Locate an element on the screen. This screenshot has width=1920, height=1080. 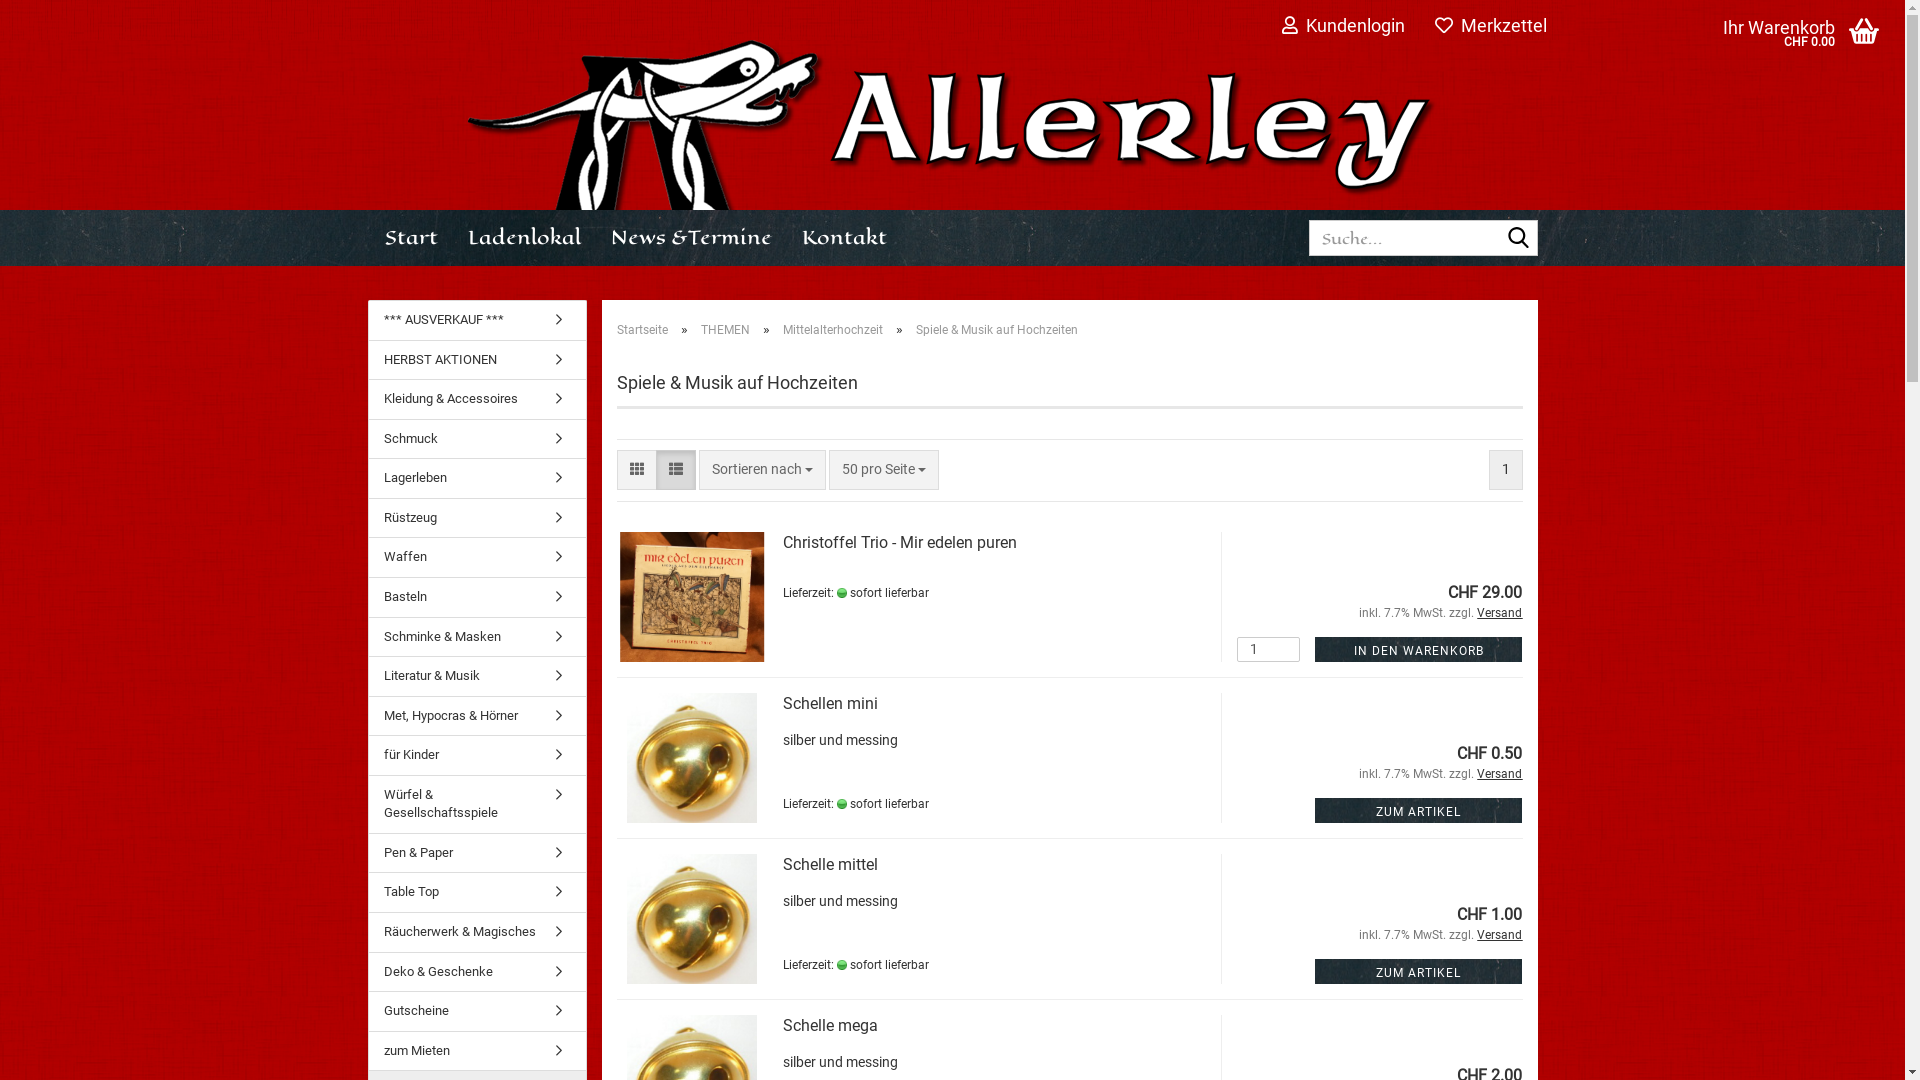
ZUM ARTIKEL is located at coordinates (1418, 810).